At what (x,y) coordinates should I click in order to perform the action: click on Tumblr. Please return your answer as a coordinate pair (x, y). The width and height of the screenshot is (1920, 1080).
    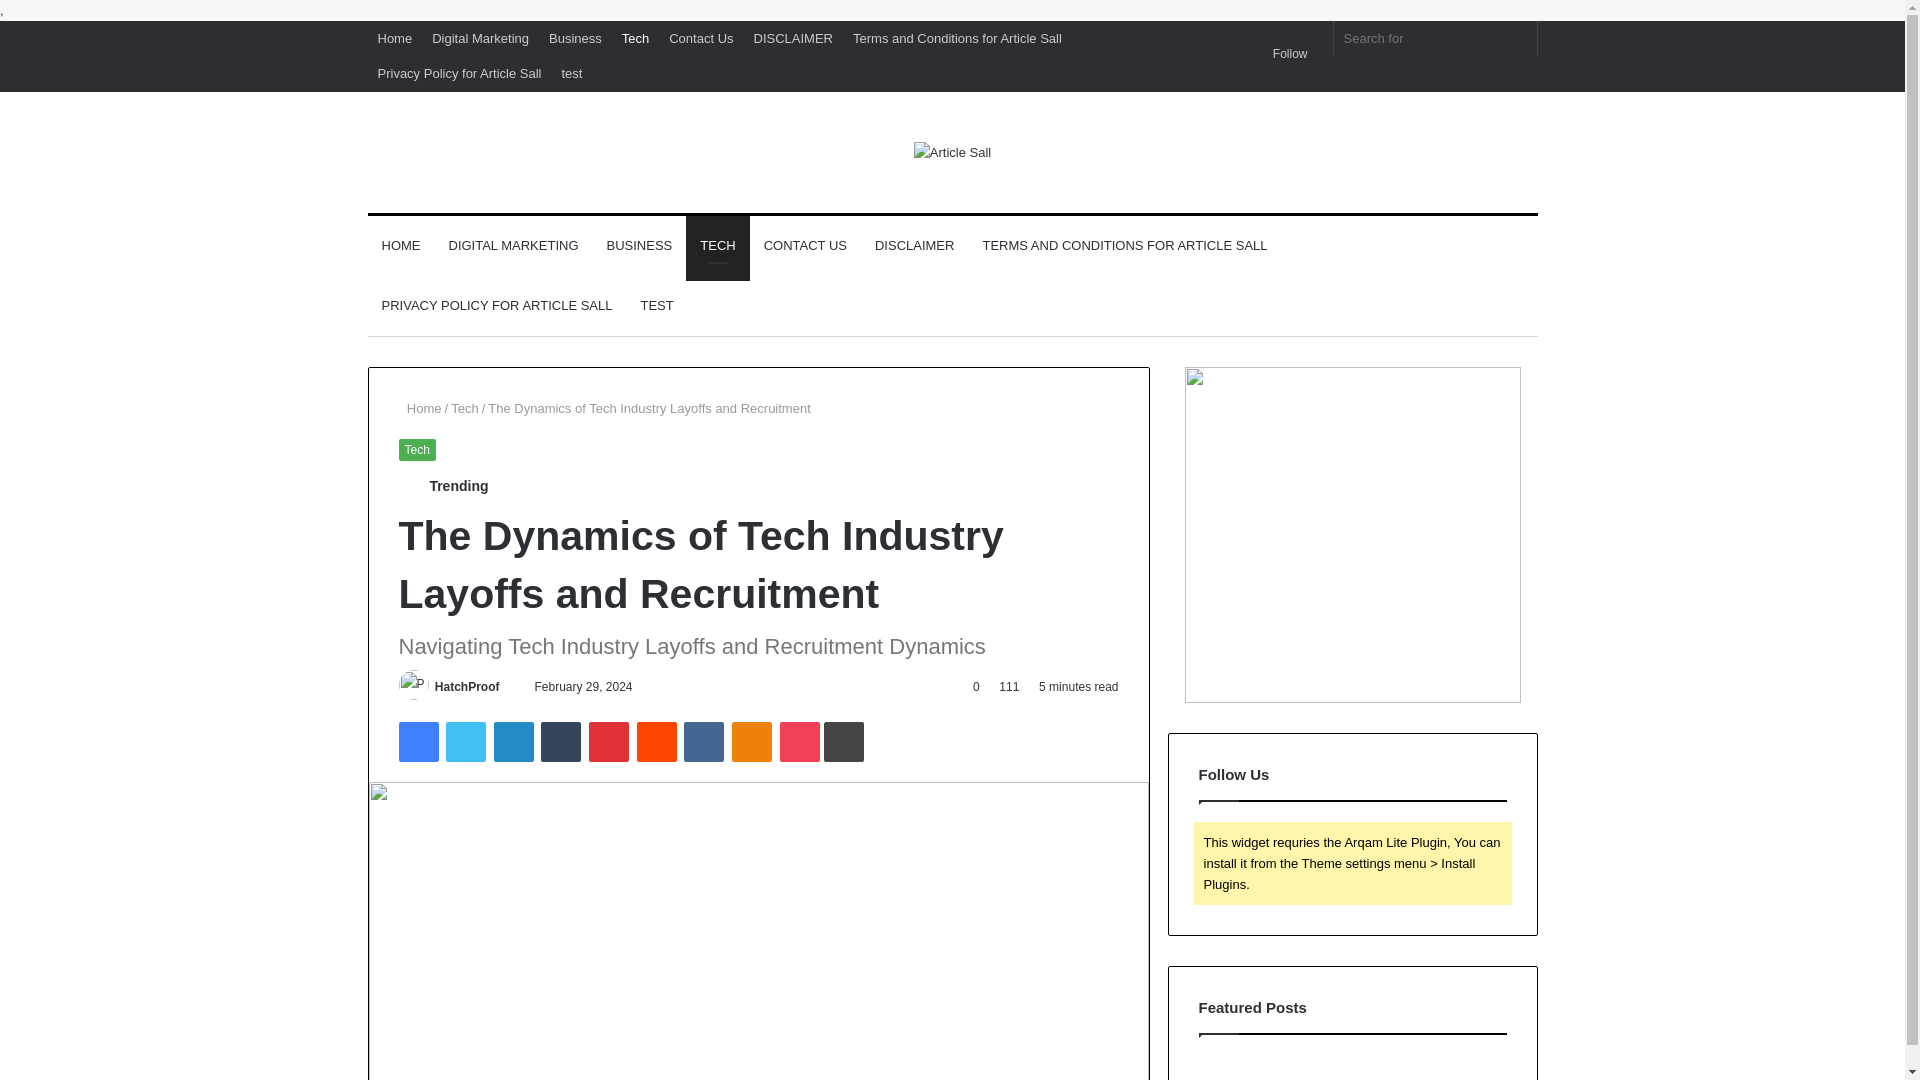
    Looking at the image, I should click on (561, 742).